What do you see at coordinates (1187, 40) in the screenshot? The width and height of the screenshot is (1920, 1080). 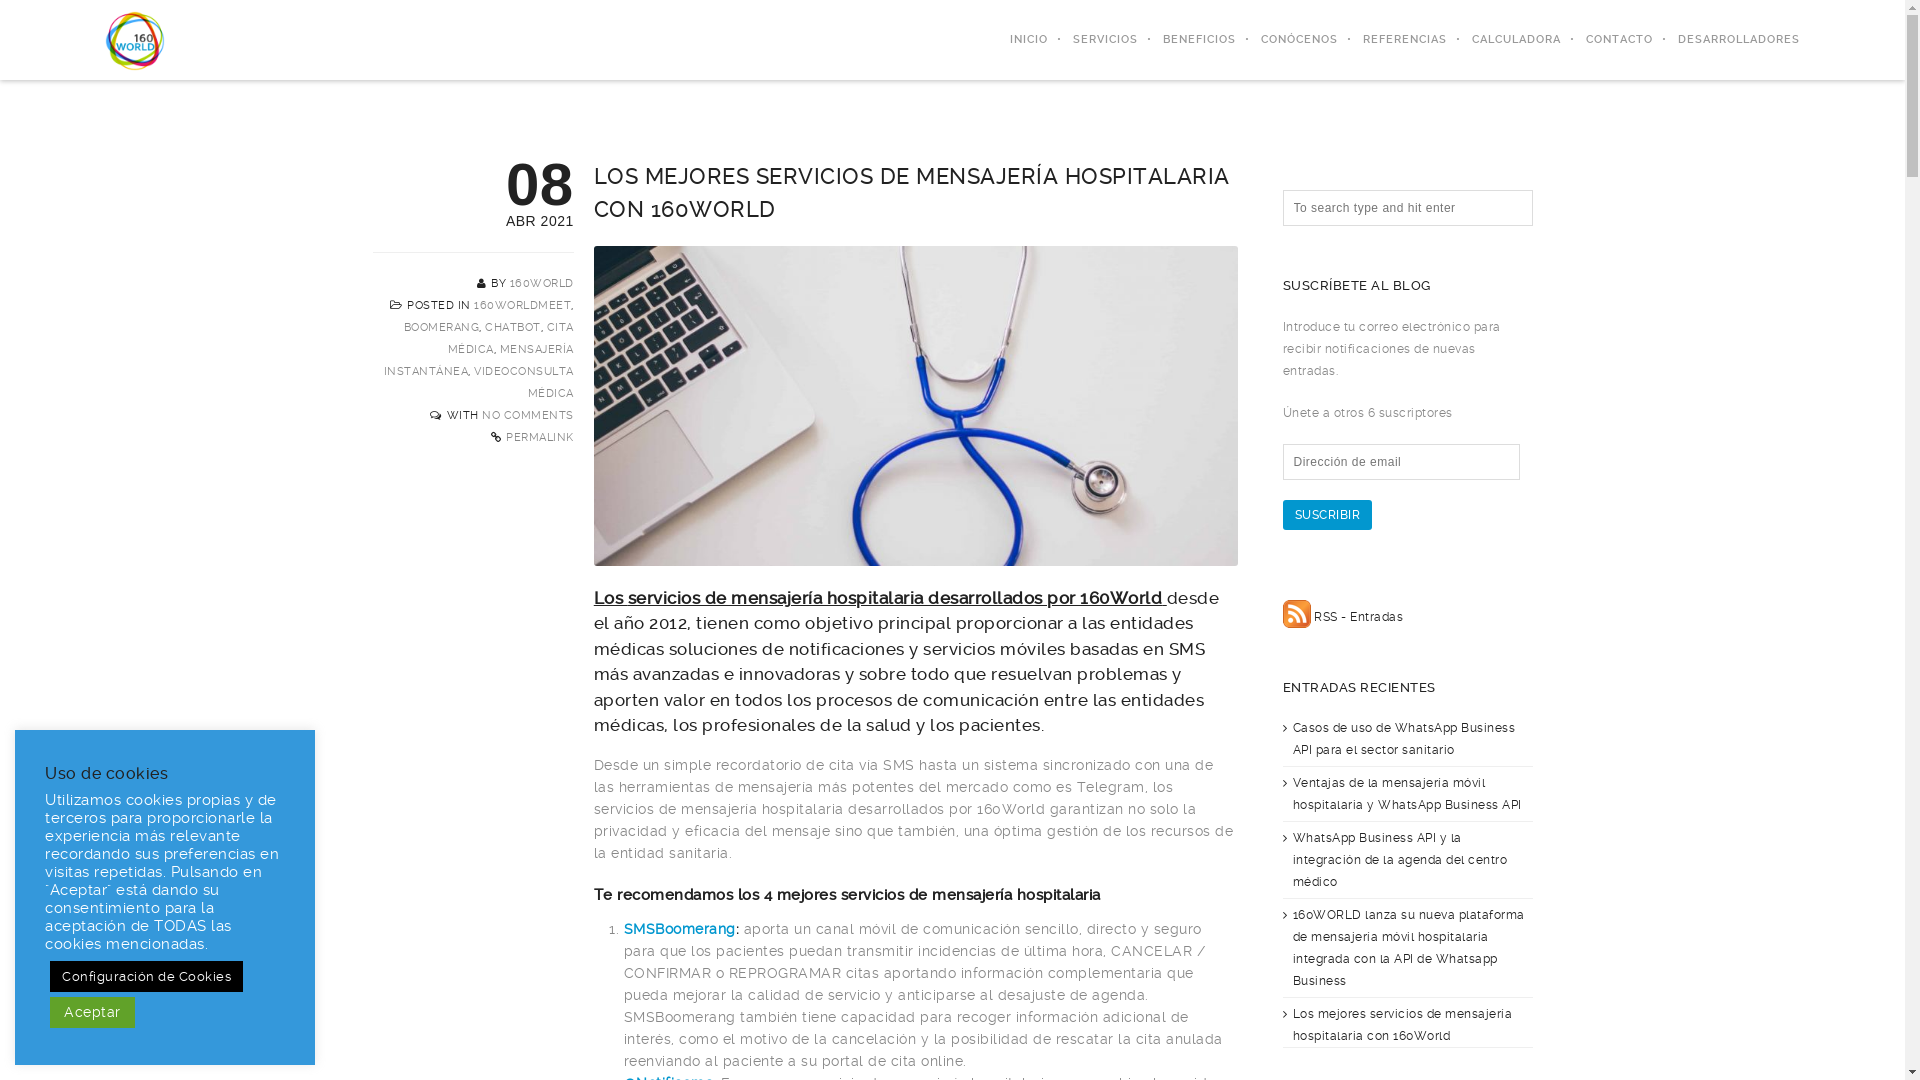 I see `BENEFICIOS` at bounding box center [1187, 40].